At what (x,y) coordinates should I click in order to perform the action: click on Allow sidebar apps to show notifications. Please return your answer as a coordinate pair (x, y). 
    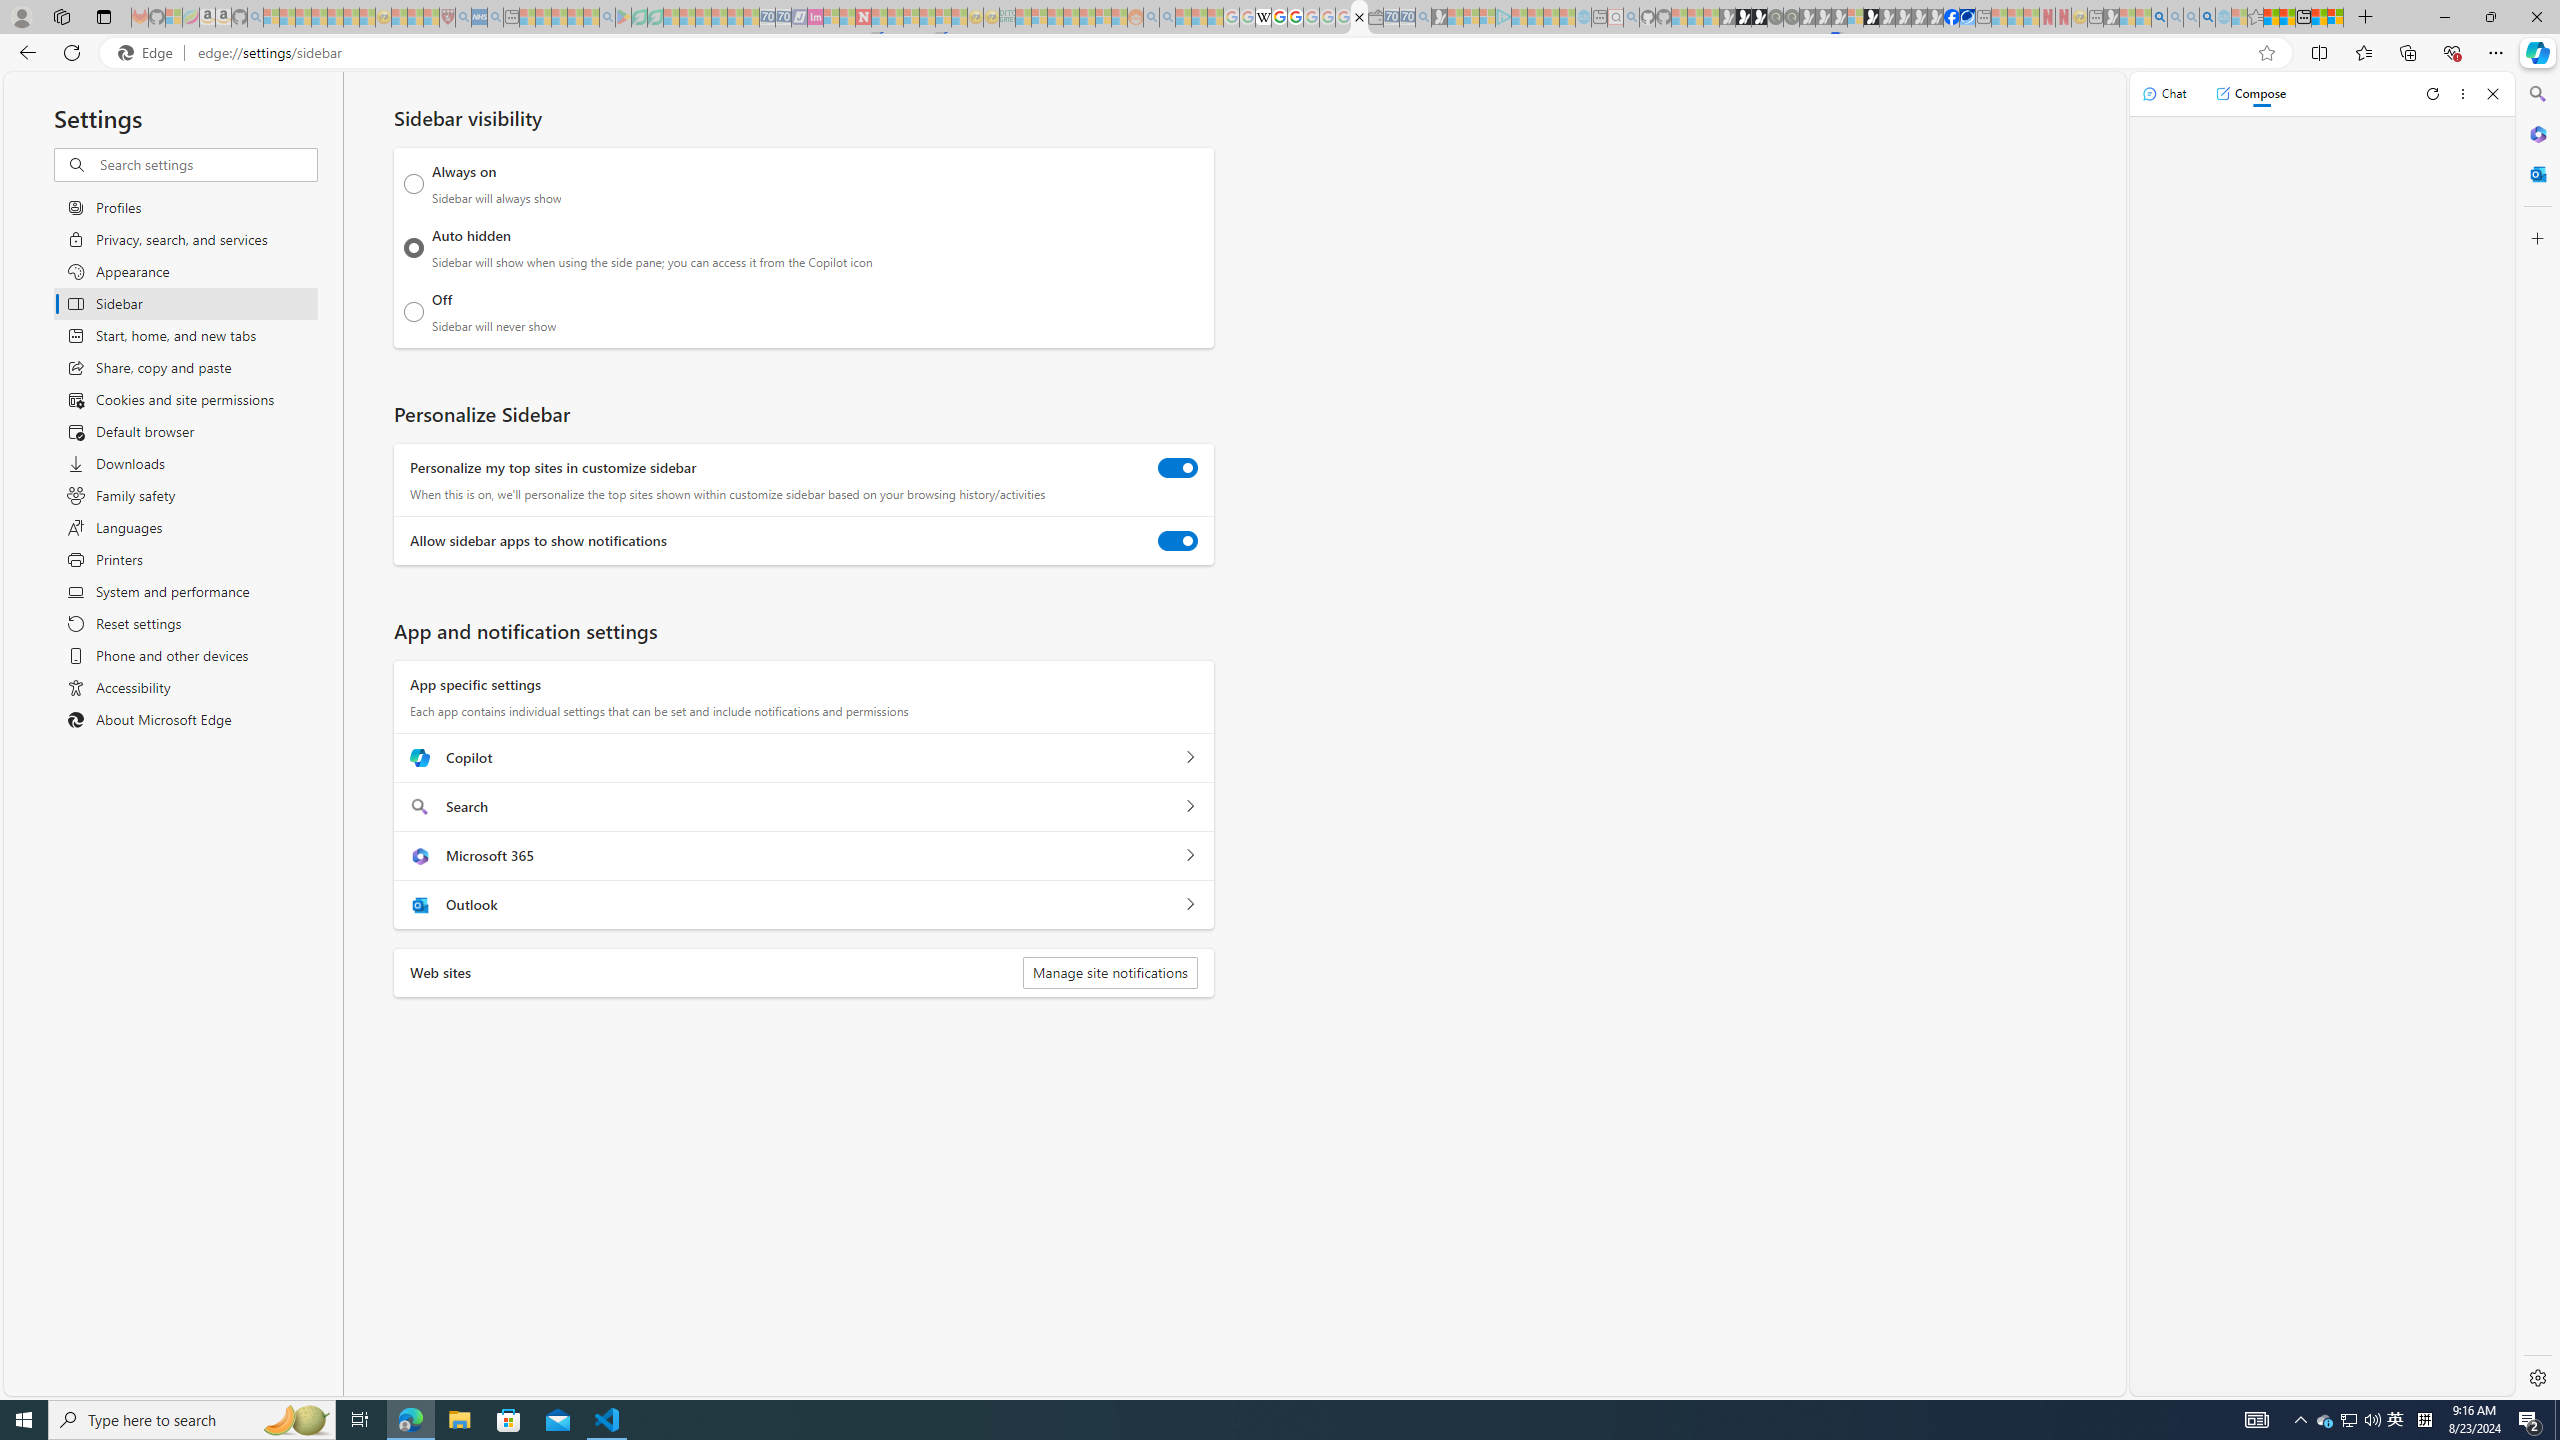
    Looking at the image, I should click on (1178, 541).